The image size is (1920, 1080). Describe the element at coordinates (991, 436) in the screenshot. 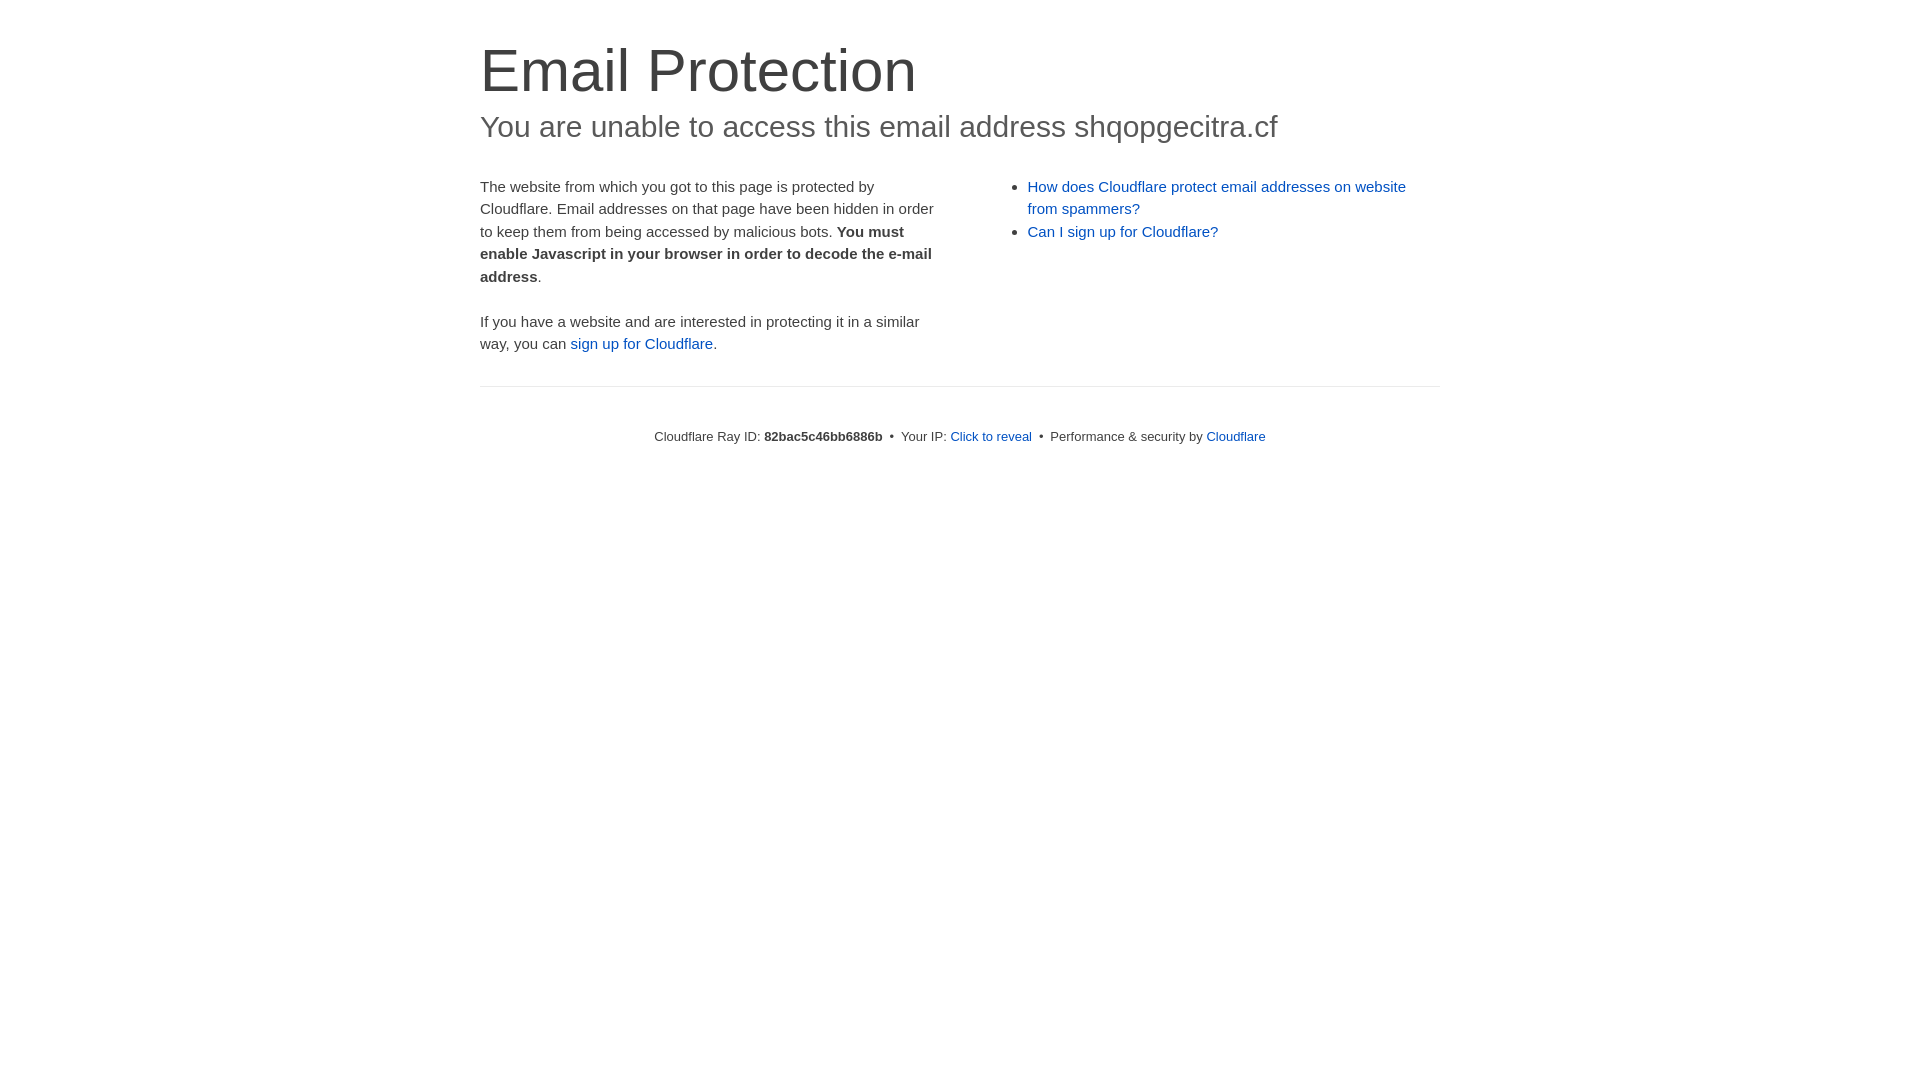

I see `Click to reveal` at that location.